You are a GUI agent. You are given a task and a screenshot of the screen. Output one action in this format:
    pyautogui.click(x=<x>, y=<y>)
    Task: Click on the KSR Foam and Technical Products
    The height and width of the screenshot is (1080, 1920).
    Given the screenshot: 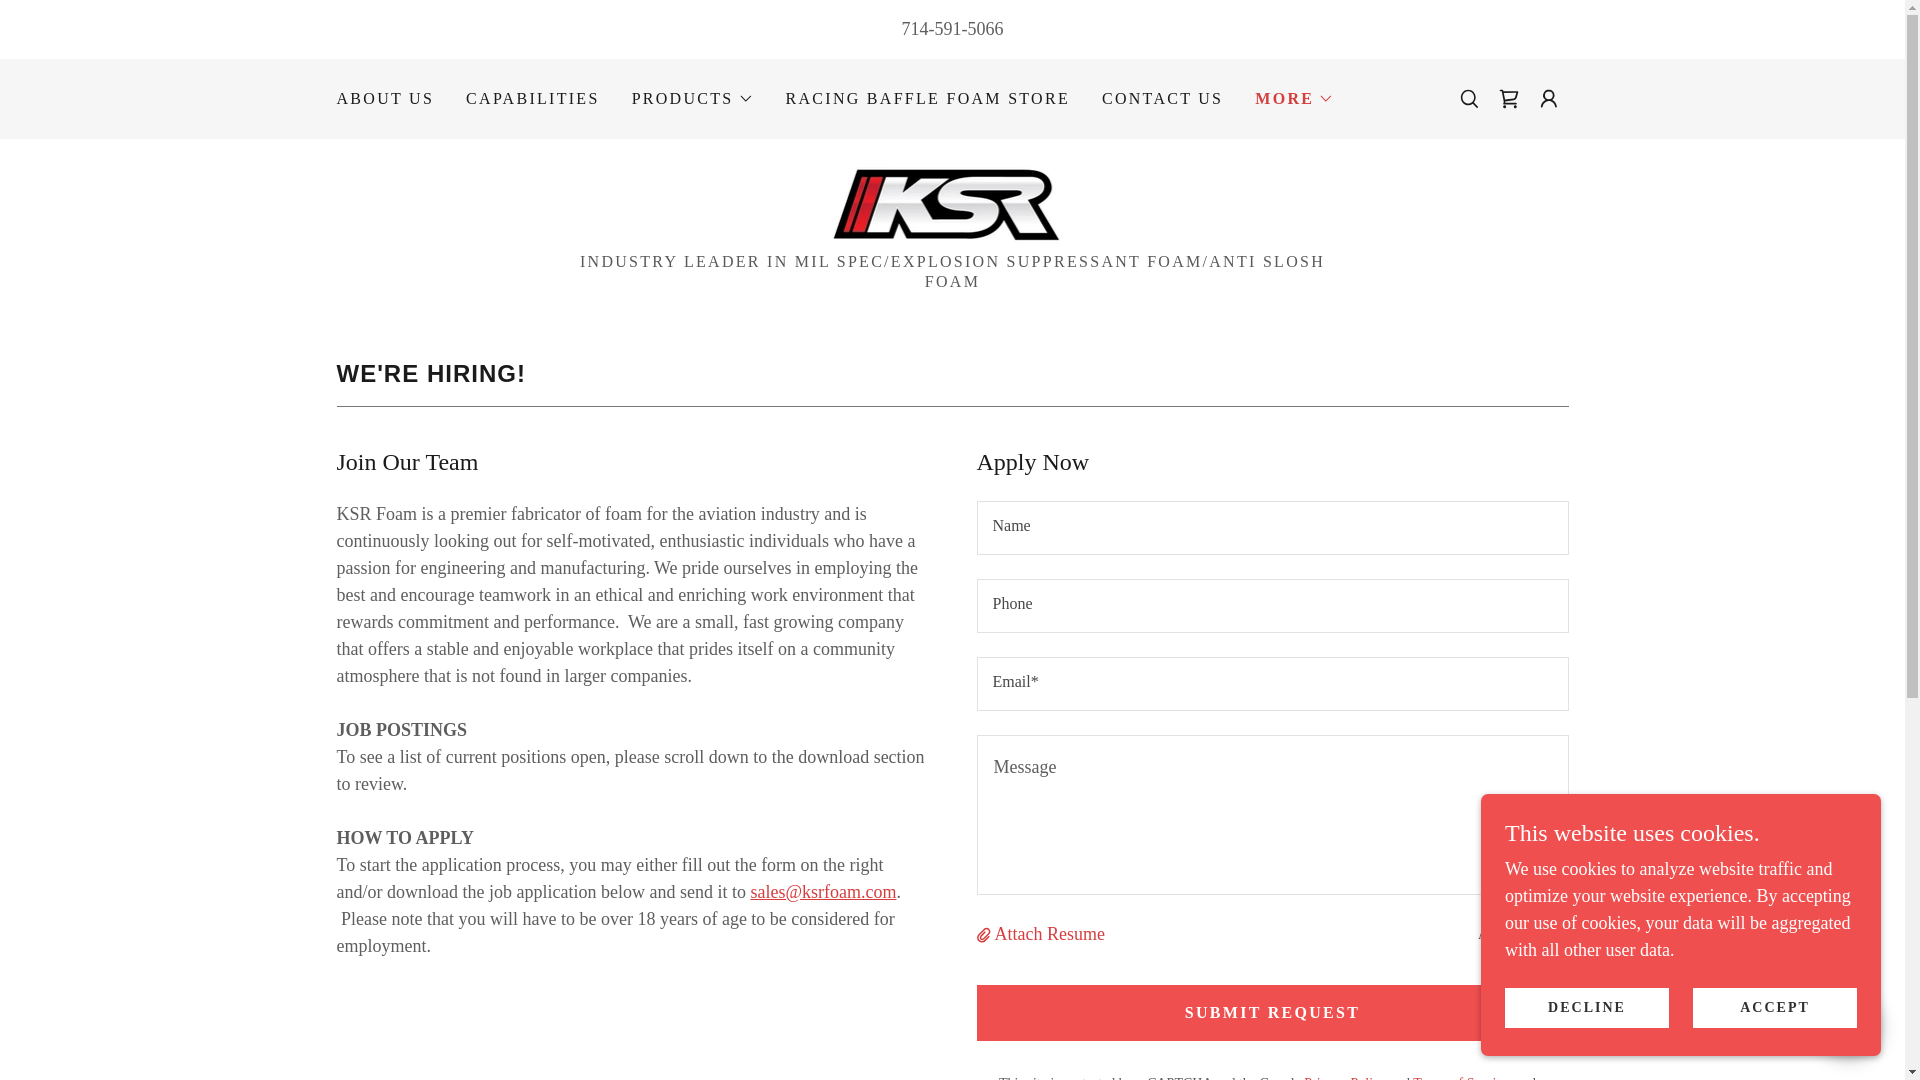 What is the action you would take?
    pyautogui.click(x=953, y=202)
    